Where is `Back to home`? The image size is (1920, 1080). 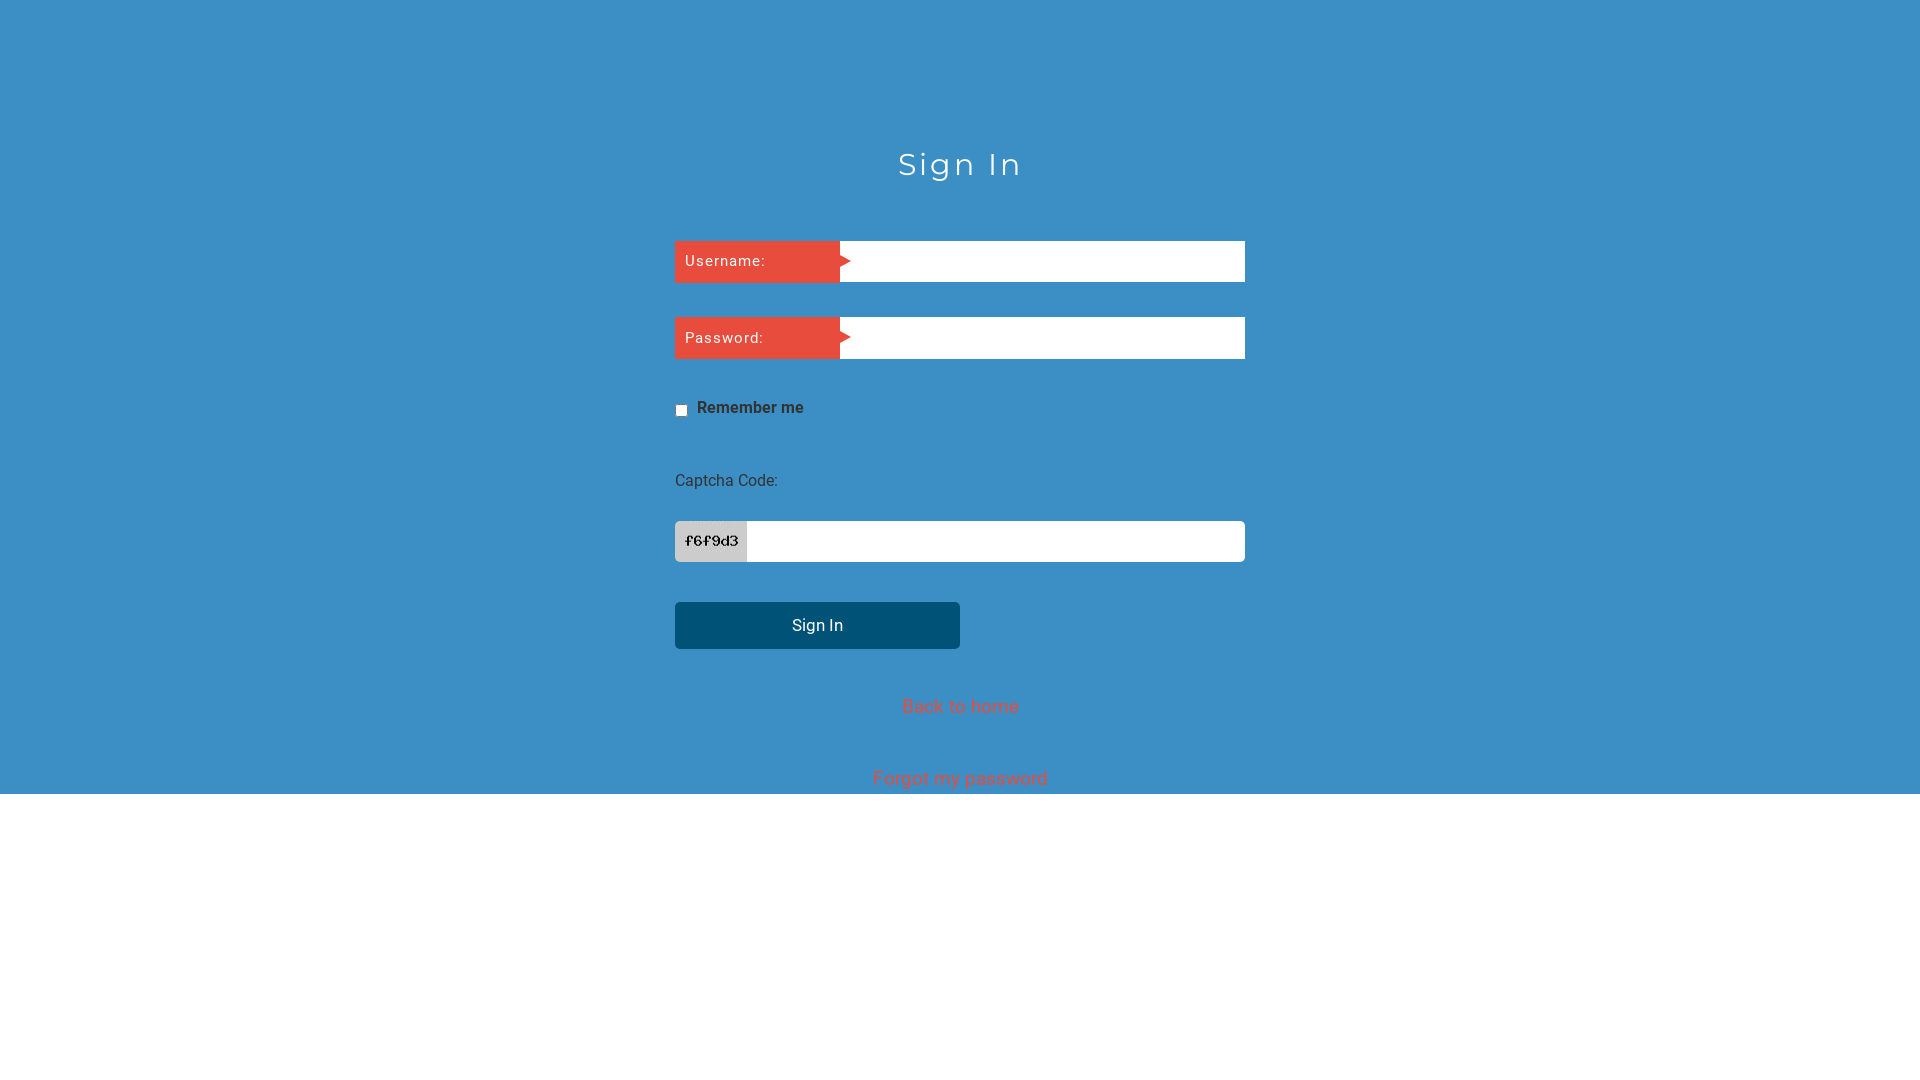 Back to home is located at coordinates (960, 704).